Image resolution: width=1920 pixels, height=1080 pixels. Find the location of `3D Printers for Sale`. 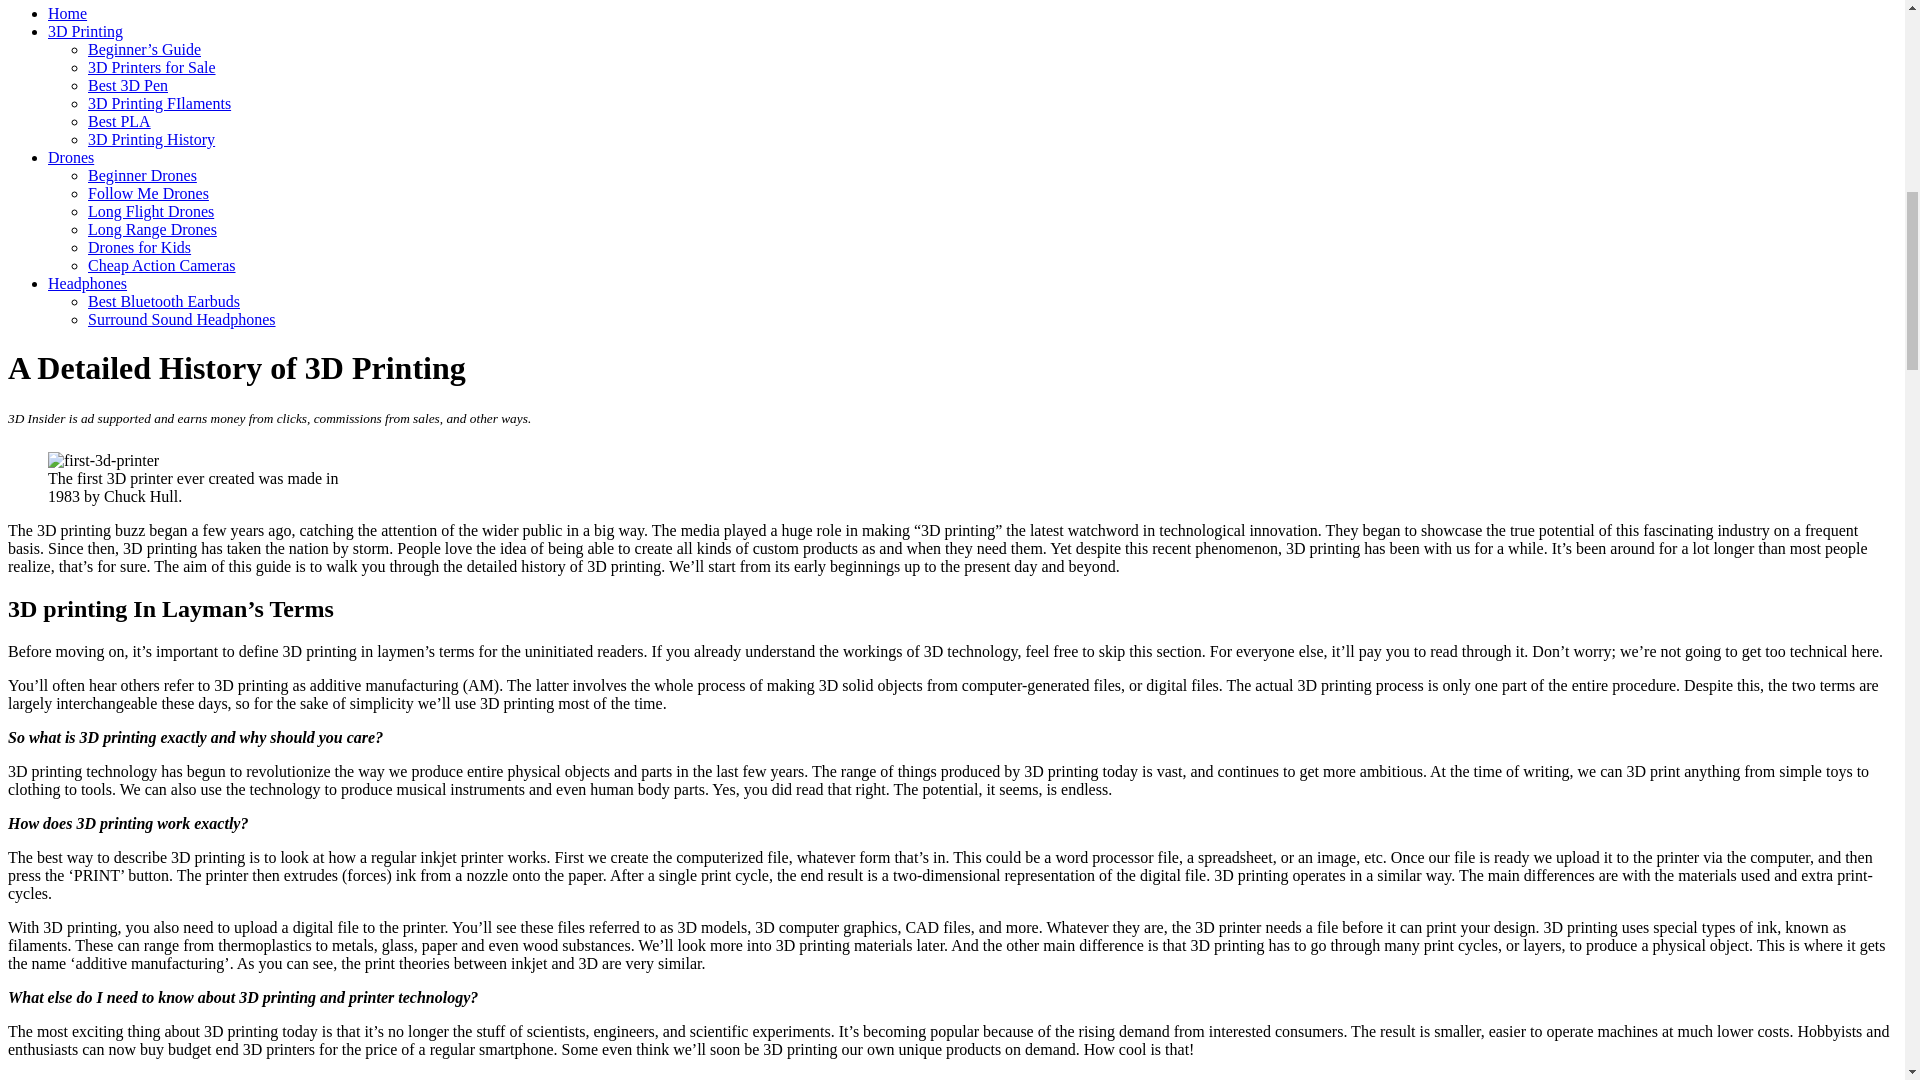

3D Printers for Sale is located at coordinates (152, 67).